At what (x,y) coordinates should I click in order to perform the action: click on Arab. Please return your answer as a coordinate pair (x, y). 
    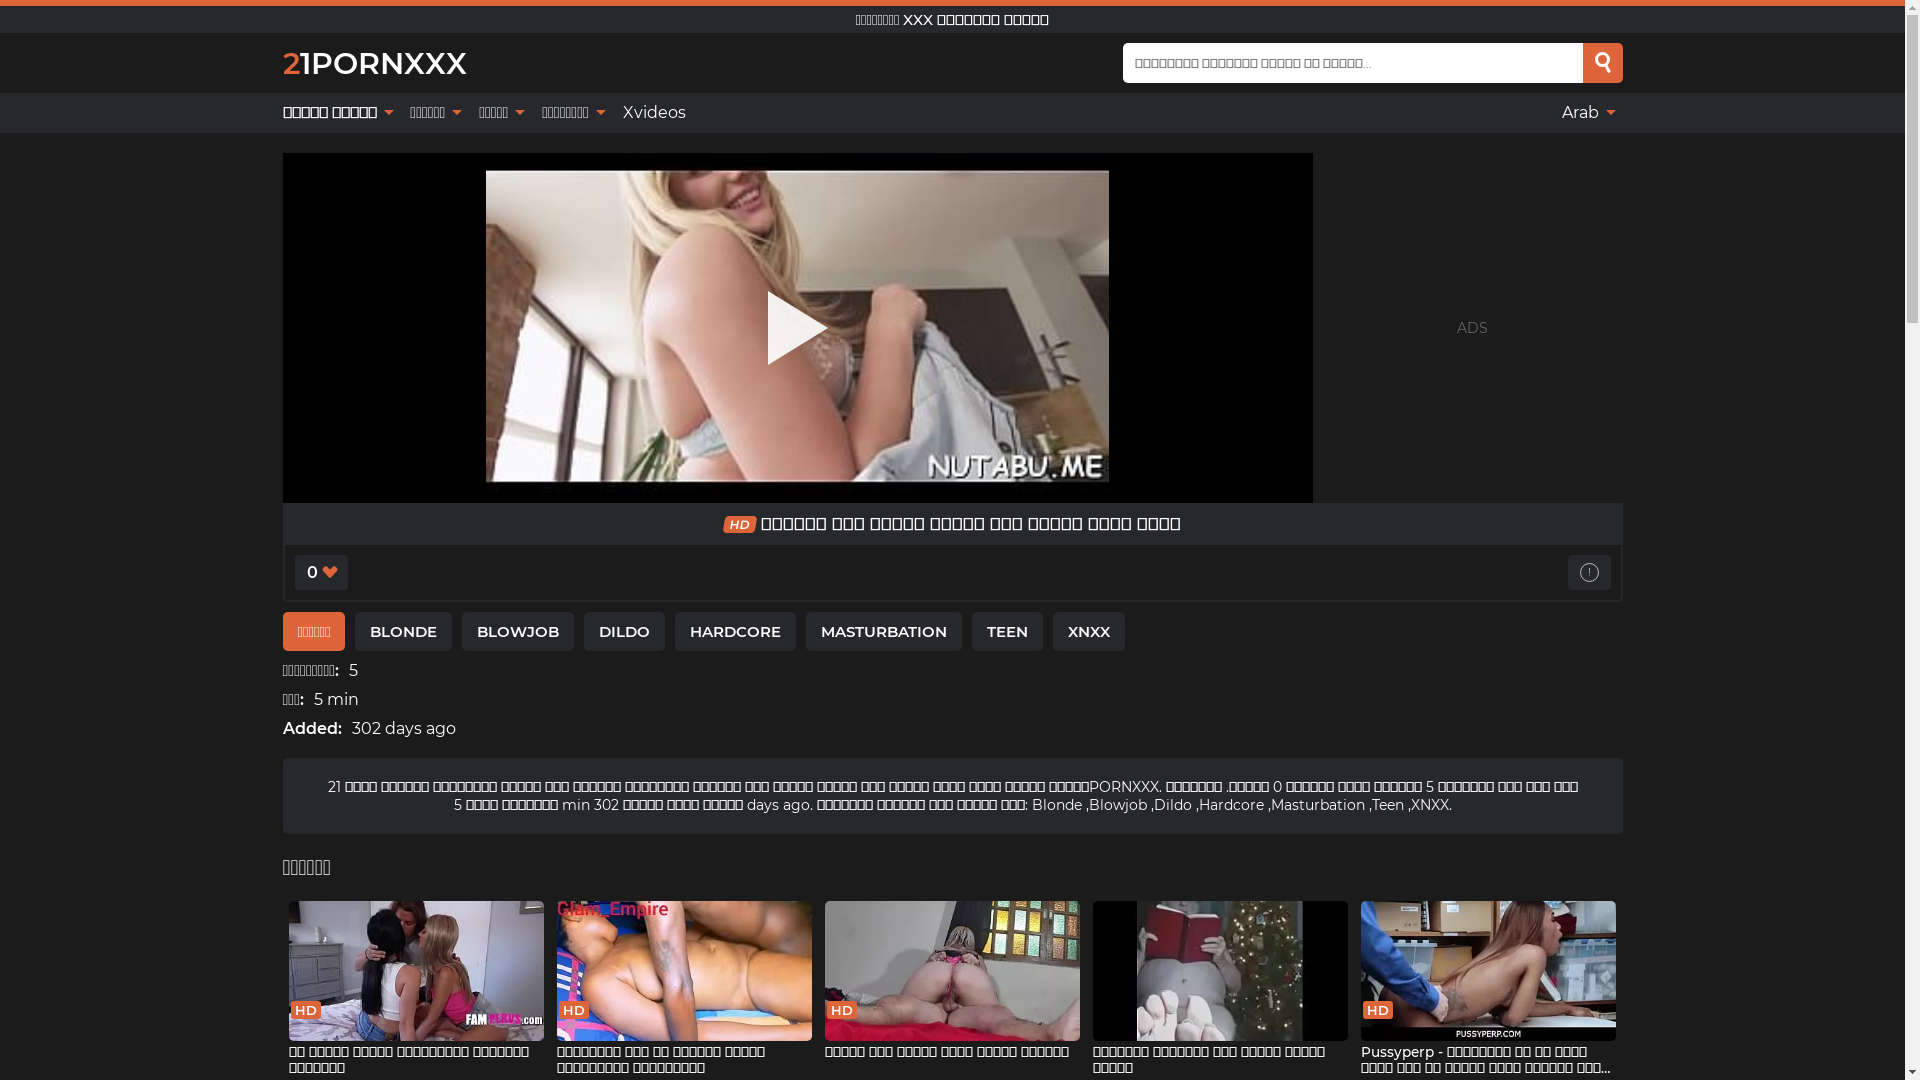
    Looking at the image, I should click on (1588, 113).